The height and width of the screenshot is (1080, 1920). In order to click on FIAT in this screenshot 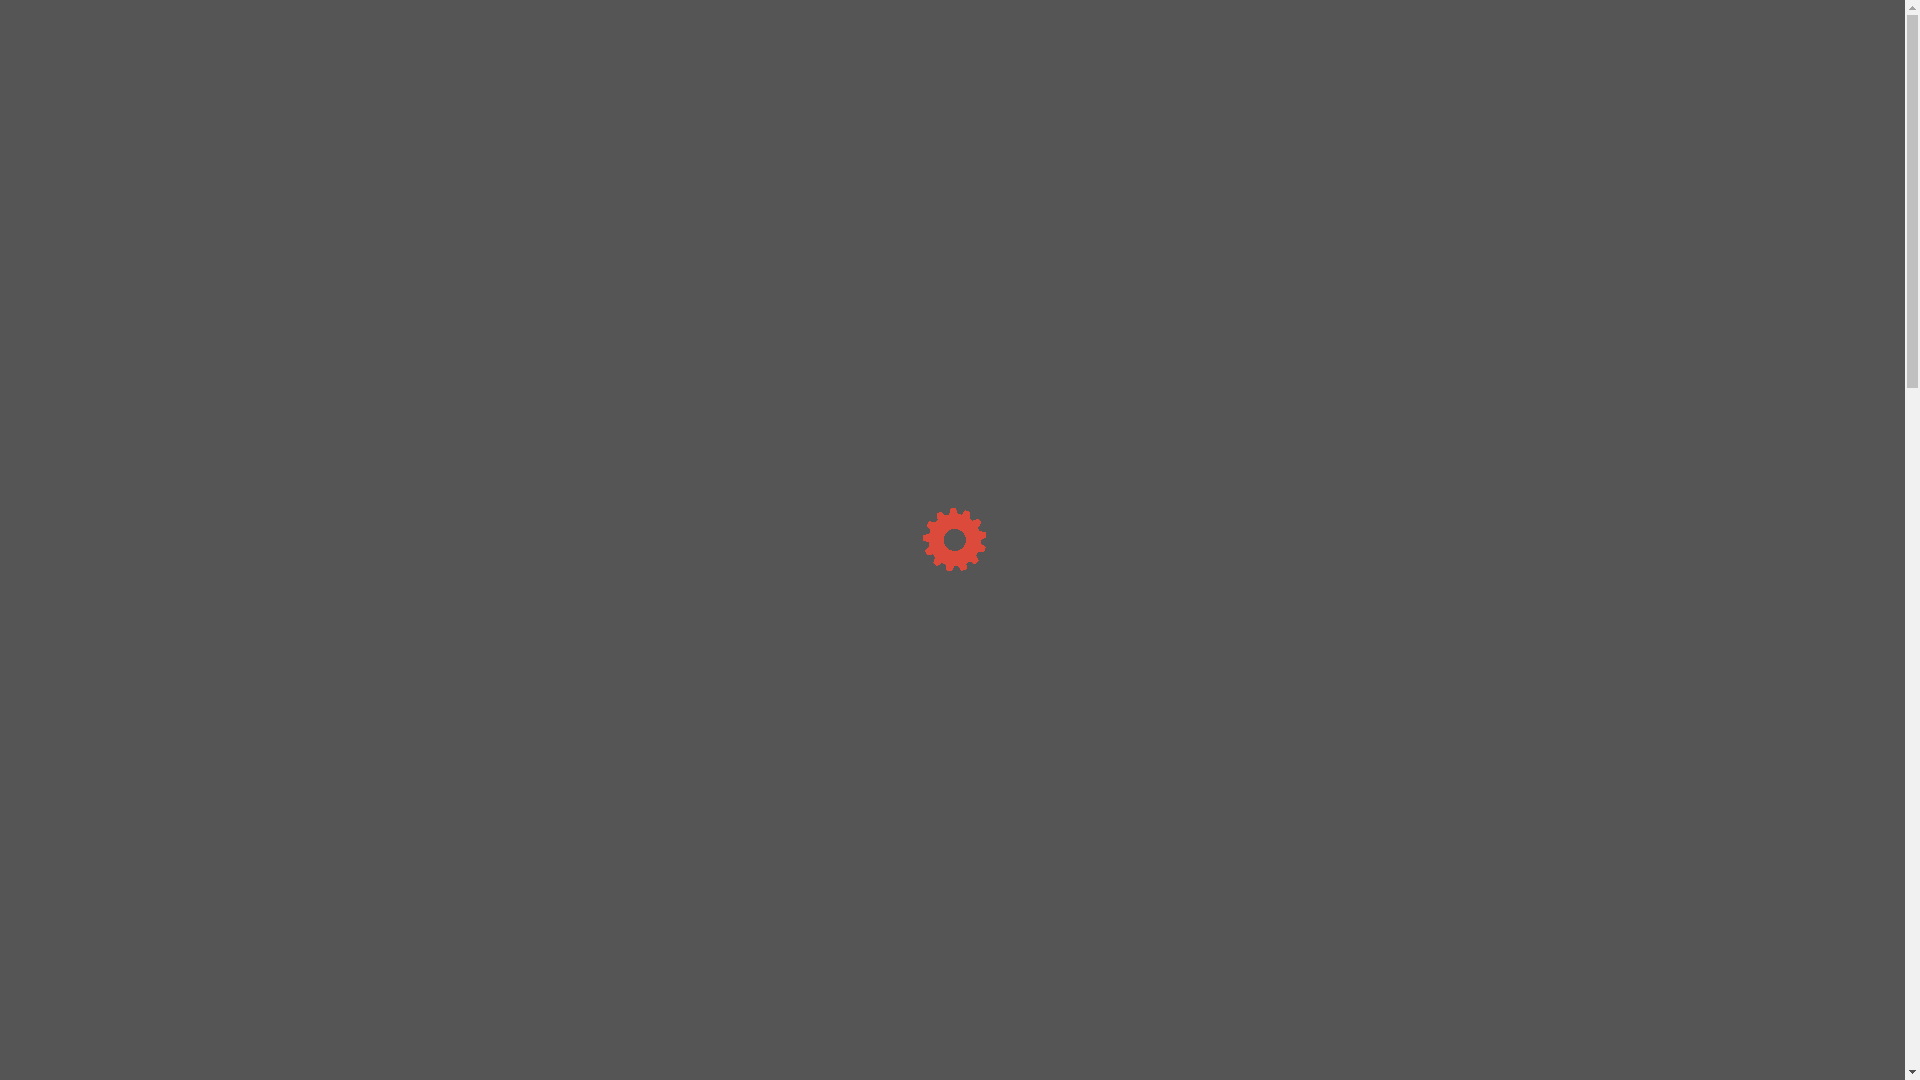, I will do `click(1392, 1022)`.